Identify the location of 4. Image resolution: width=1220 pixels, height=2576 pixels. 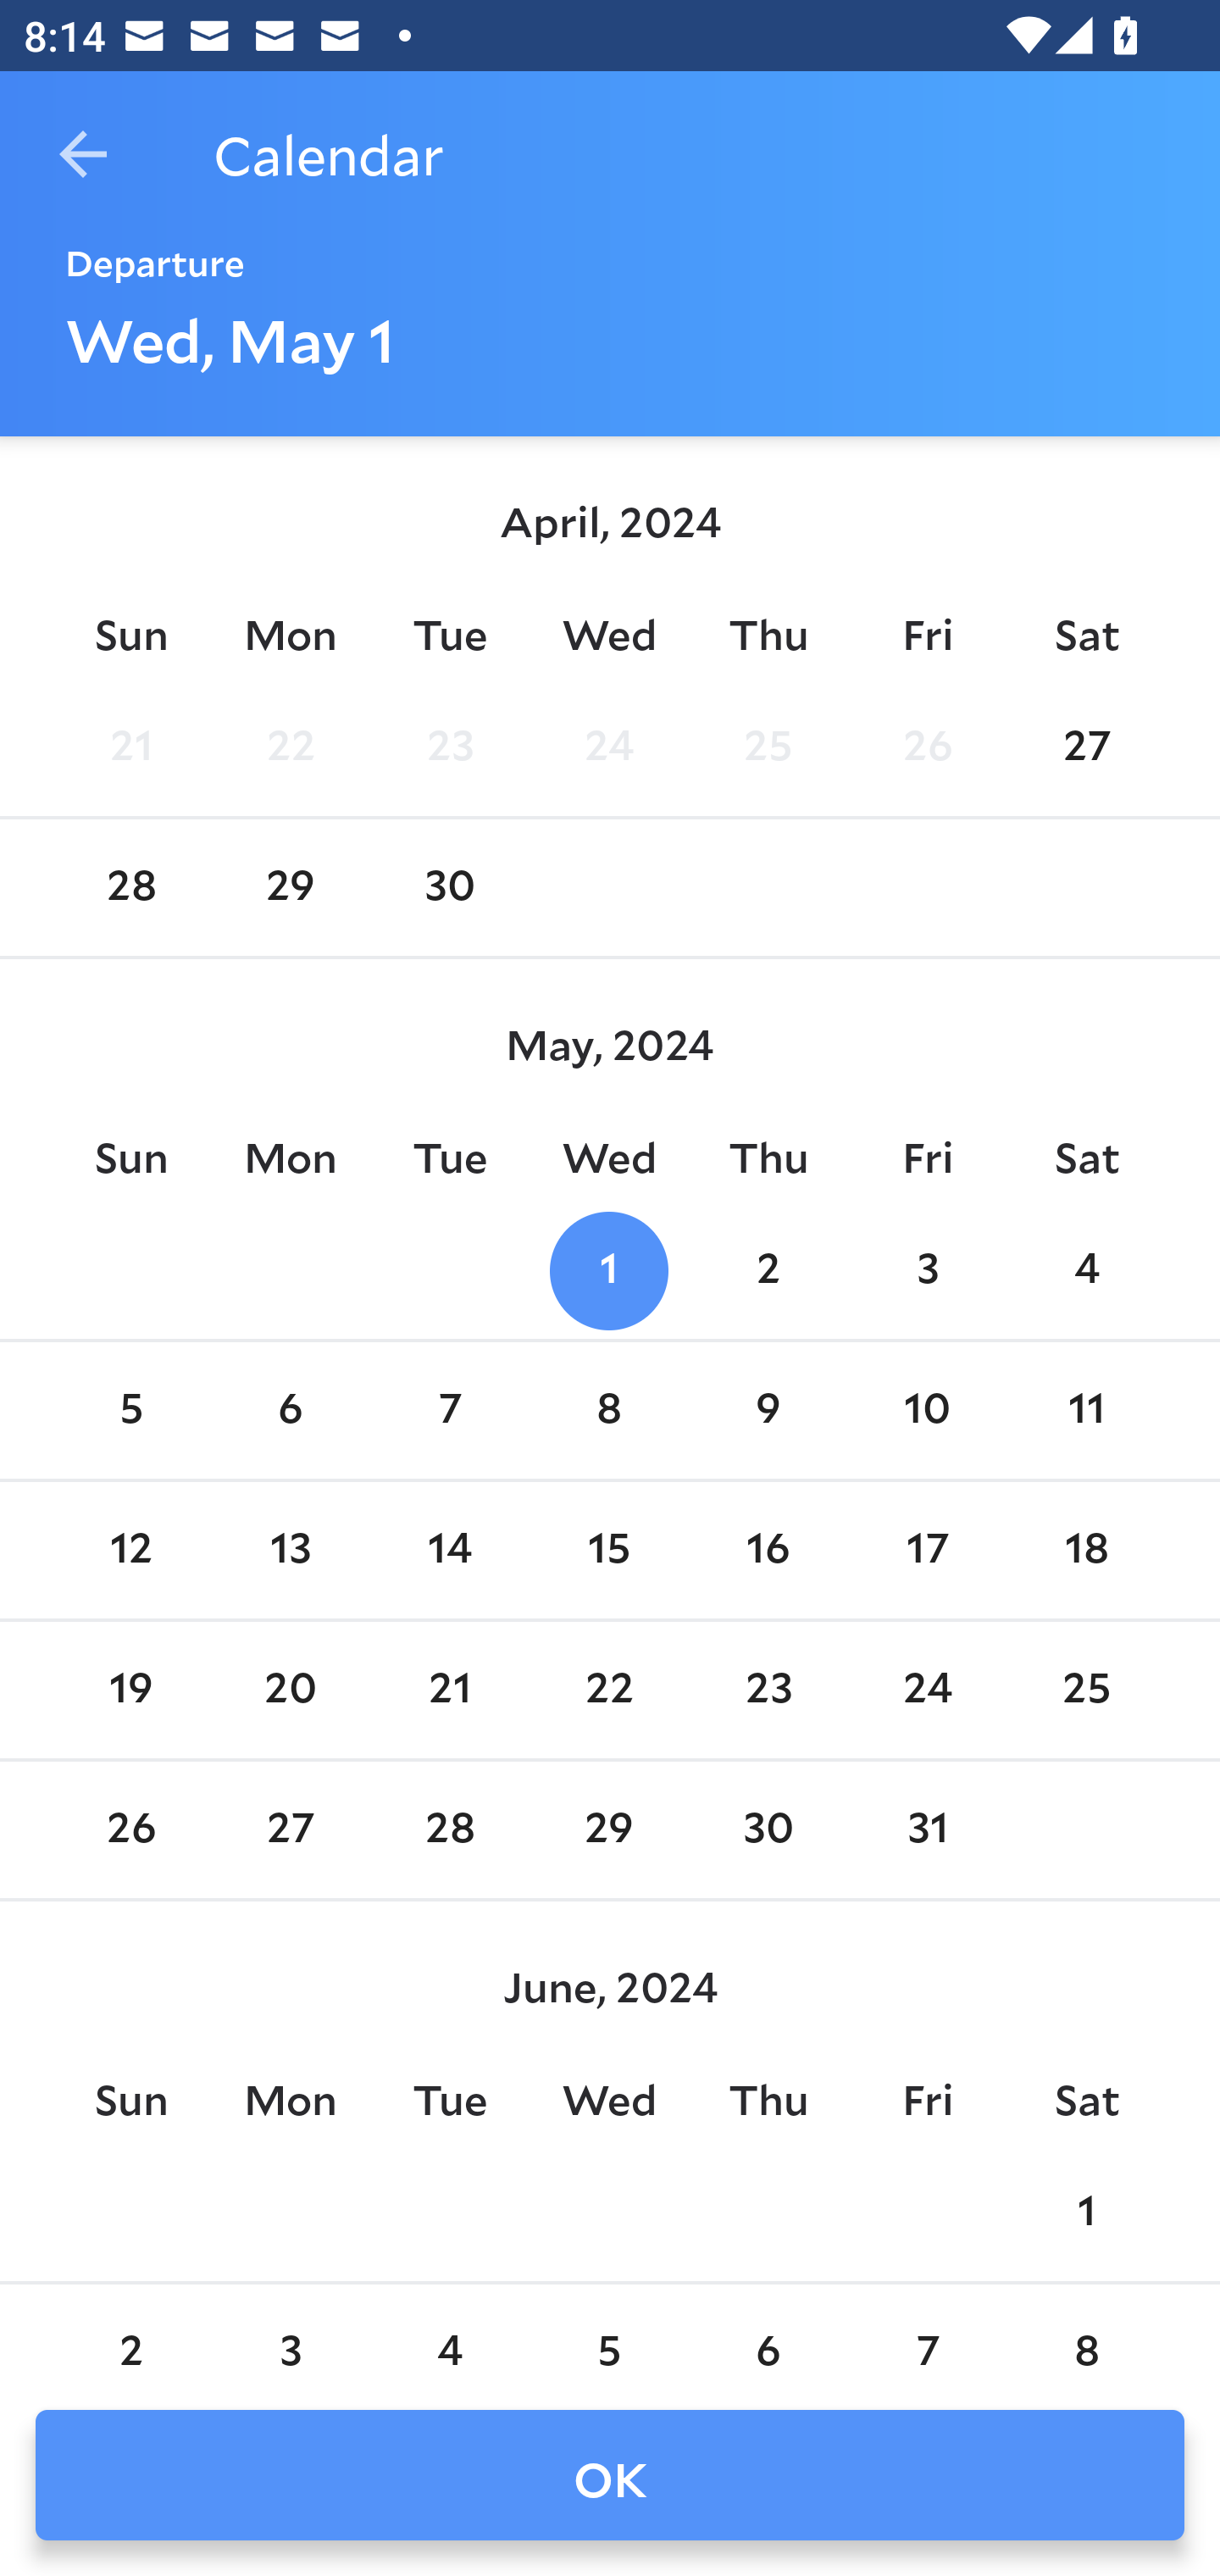
(1086, 1269).